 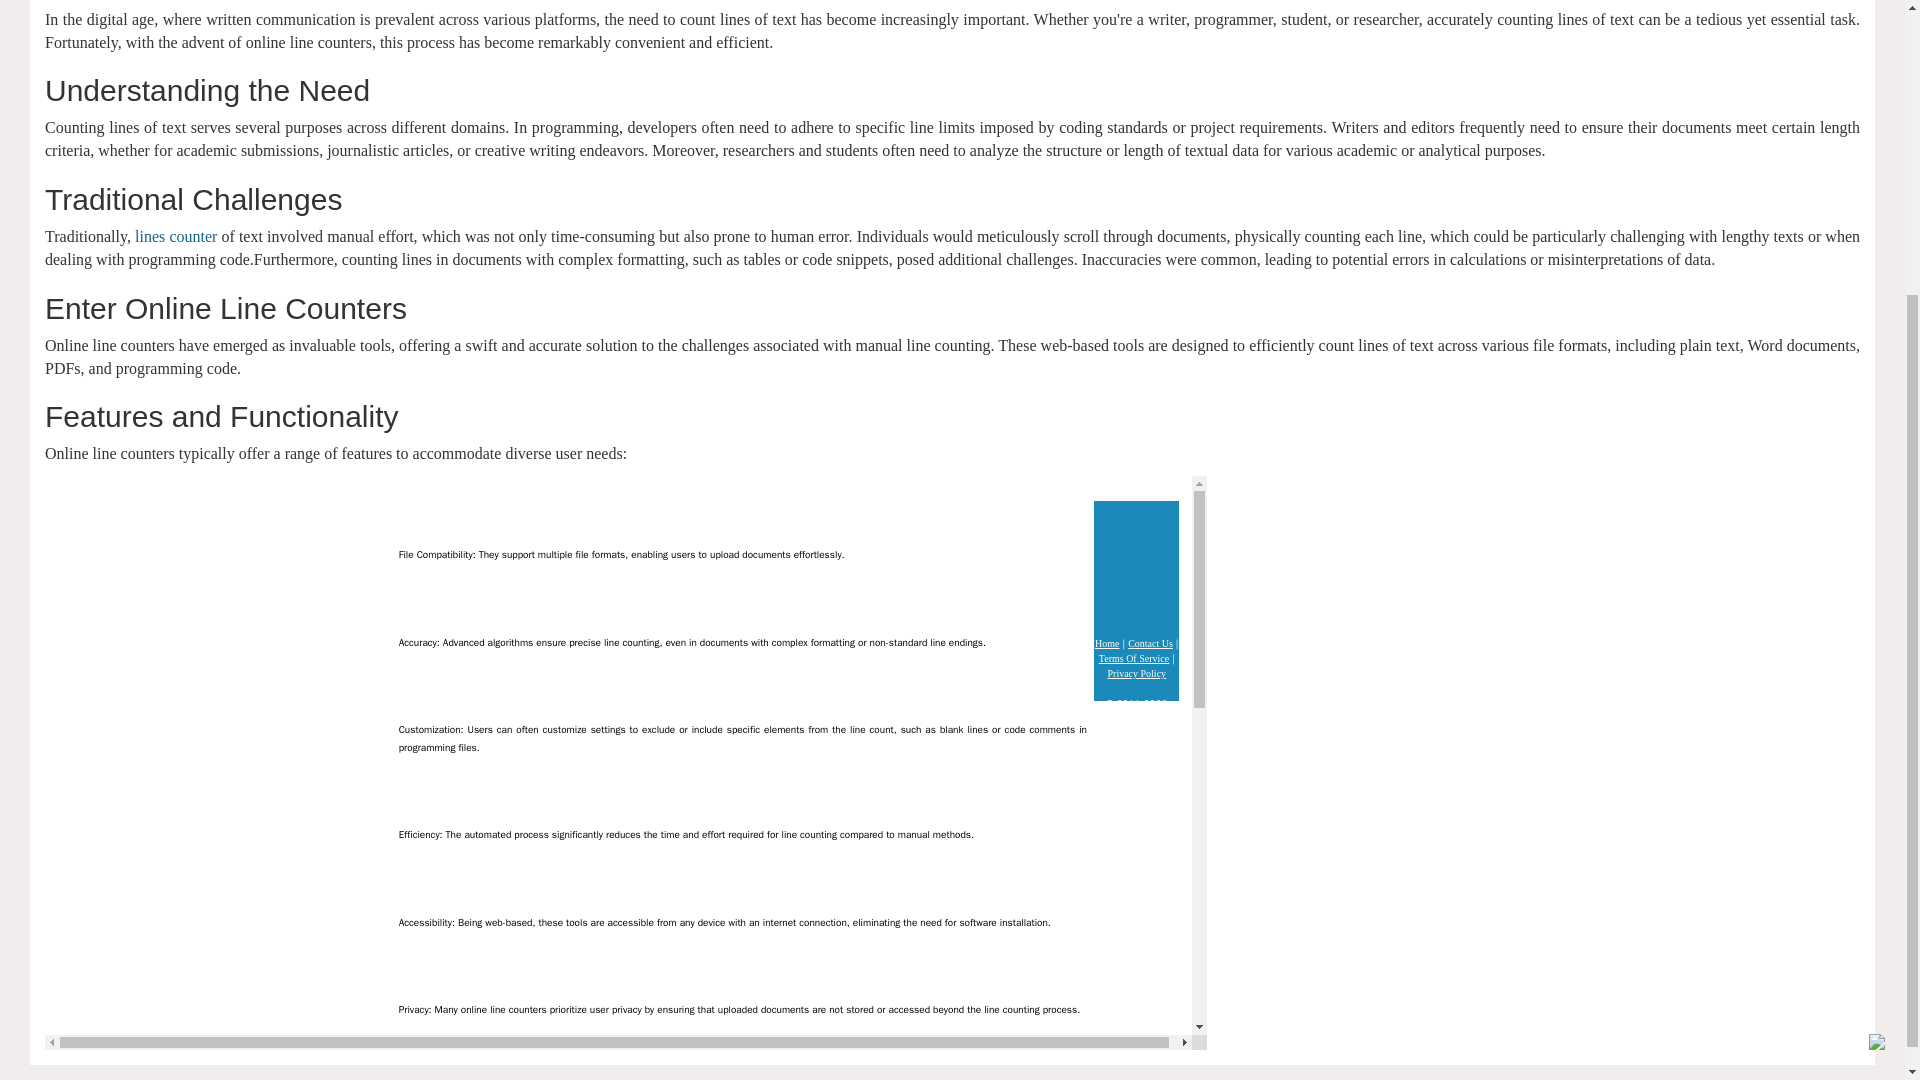 I want to click on lines counter, so click(x=175, y=236).